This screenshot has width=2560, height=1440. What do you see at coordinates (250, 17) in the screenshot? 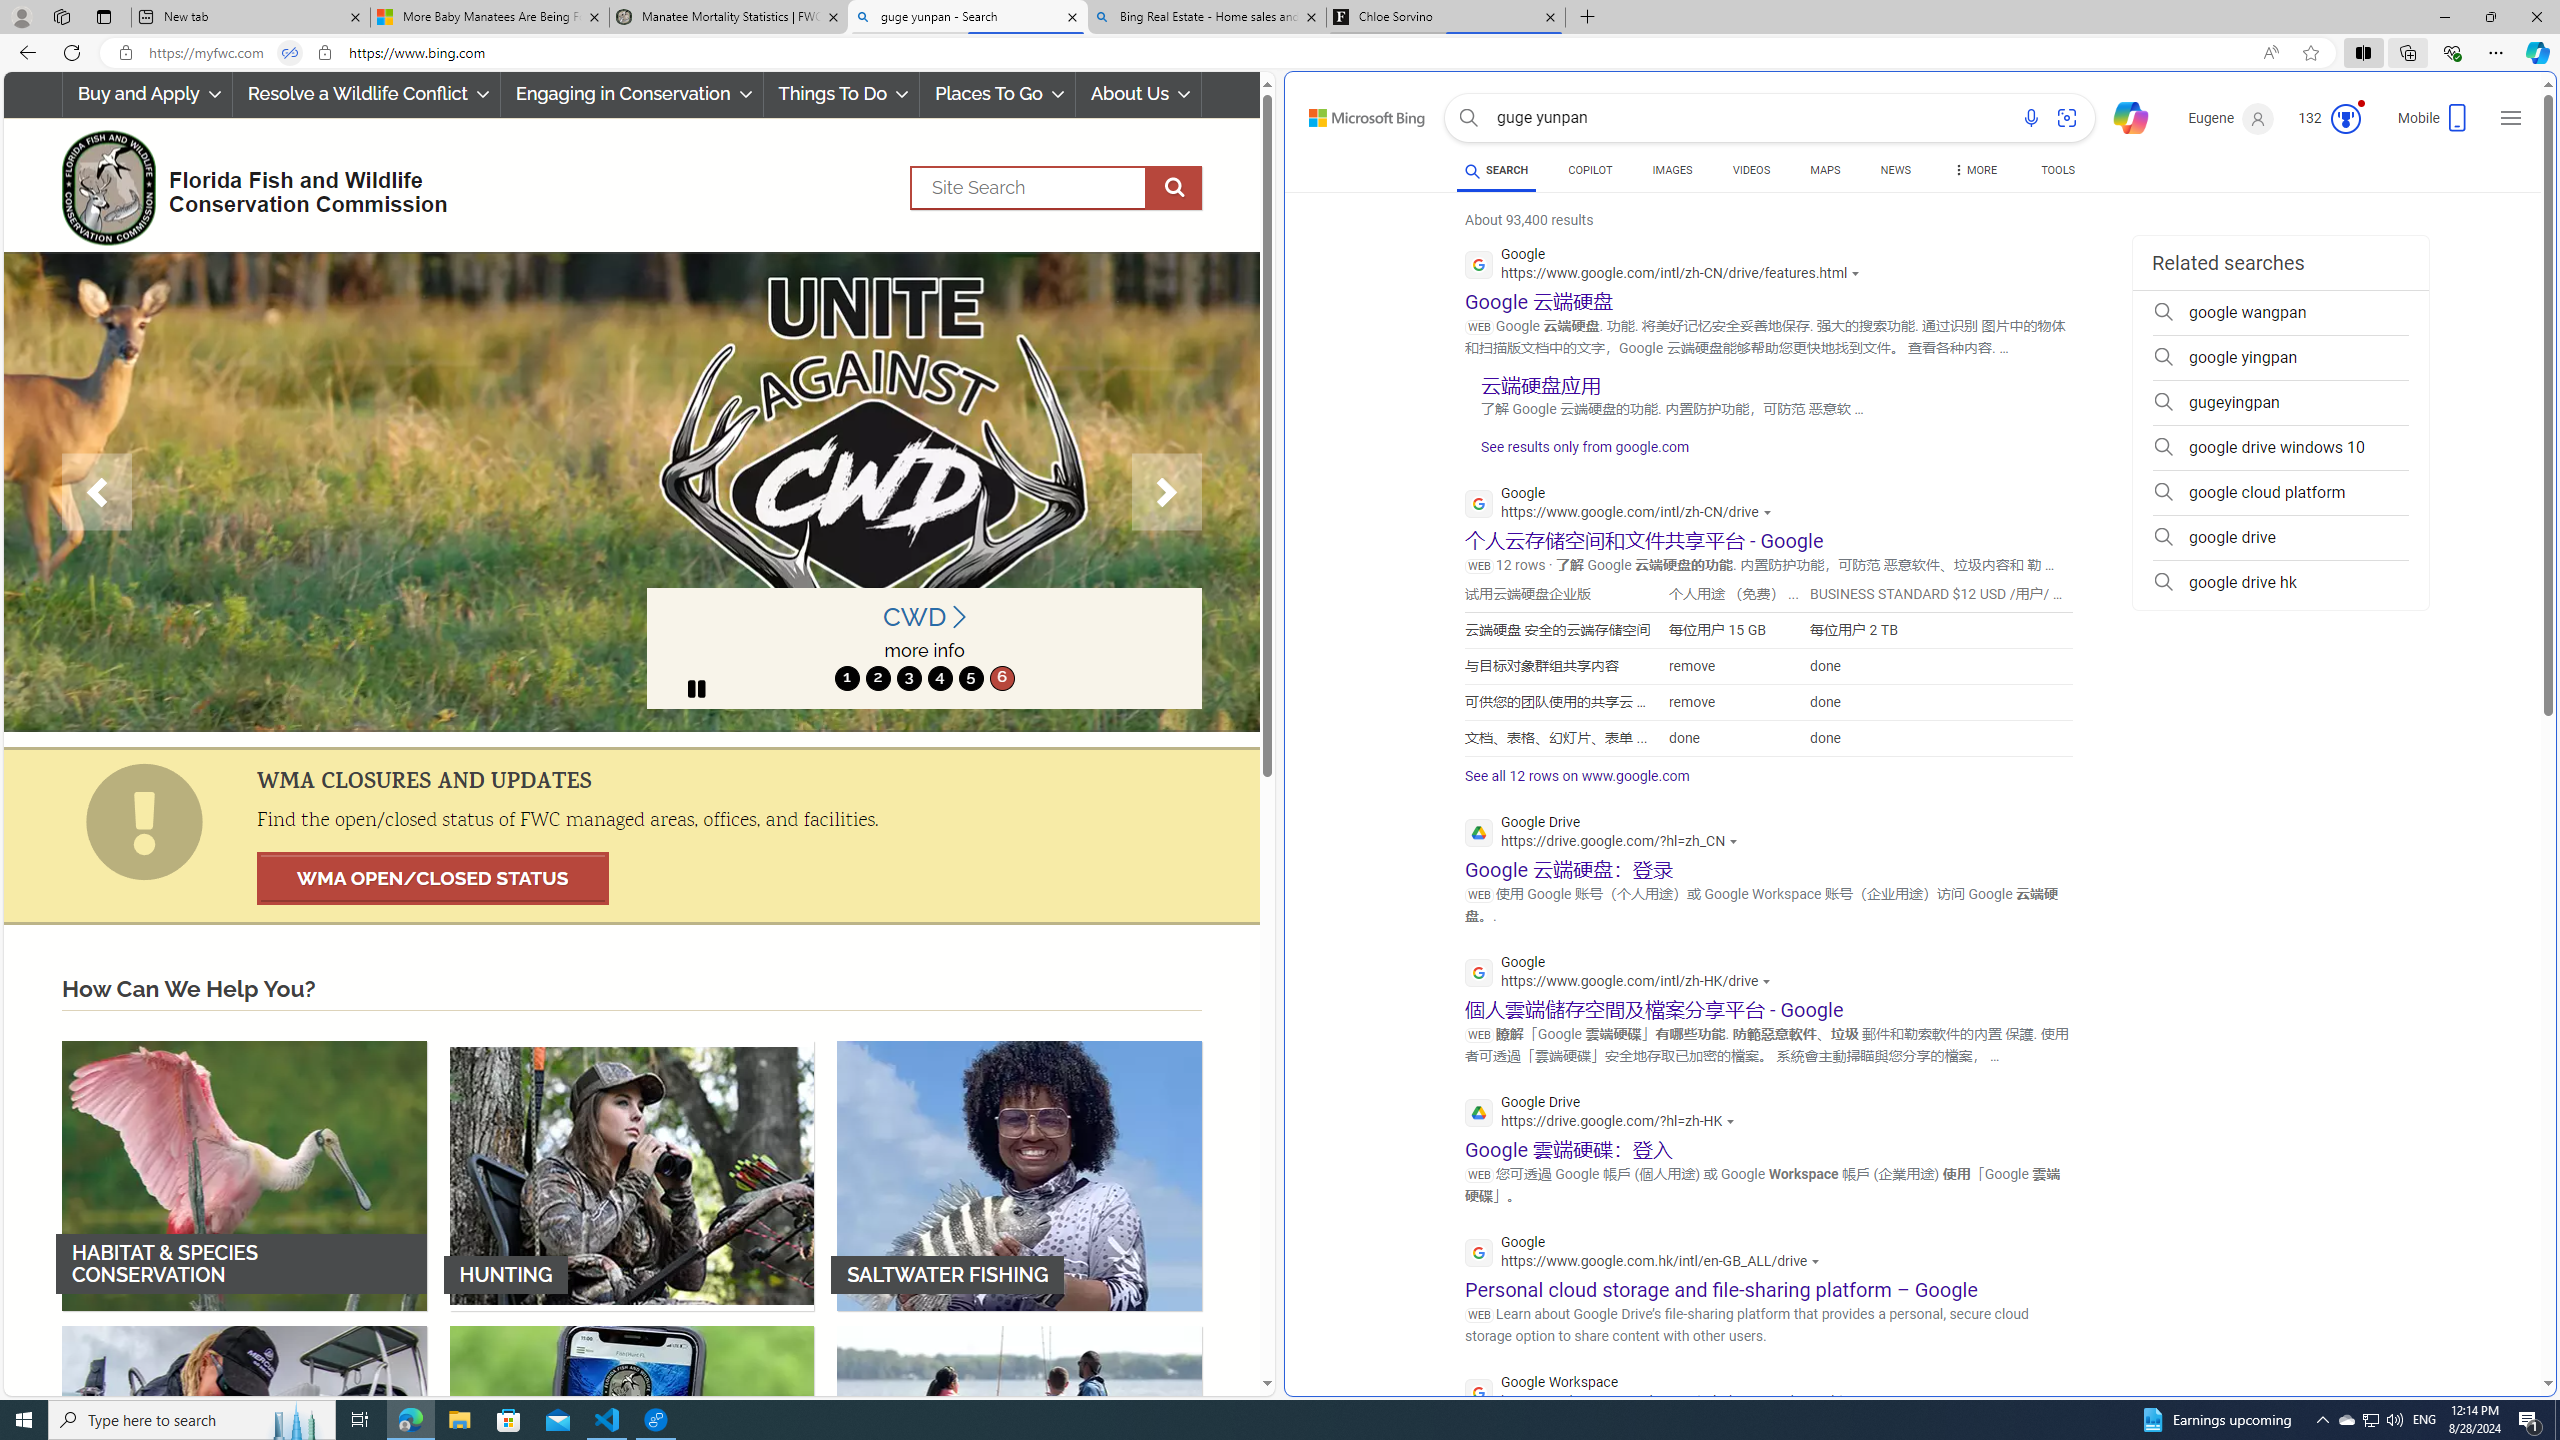
I see `New tab` at bounding box center [250, 17].